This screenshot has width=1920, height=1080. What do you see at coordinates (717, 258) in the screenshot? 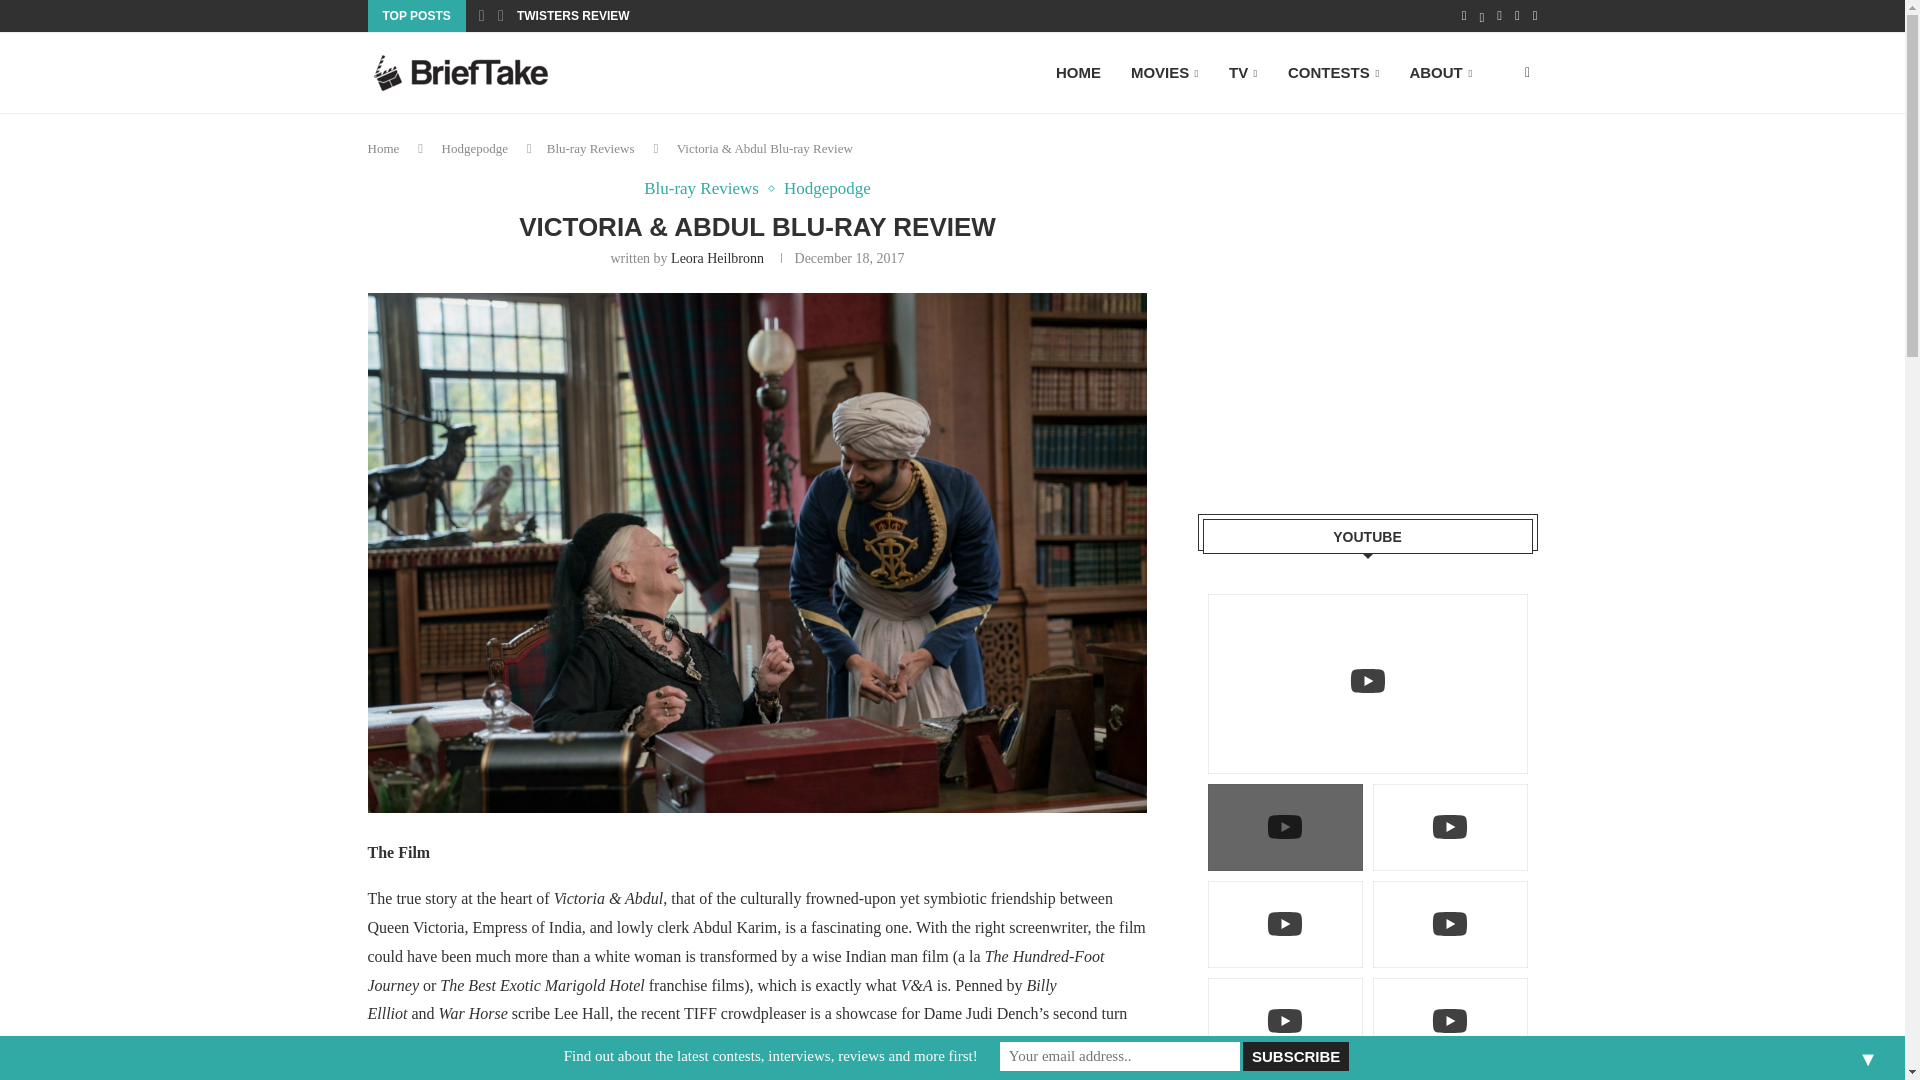
I see `Leora Heilbronn` at bounding box center [717, 258].